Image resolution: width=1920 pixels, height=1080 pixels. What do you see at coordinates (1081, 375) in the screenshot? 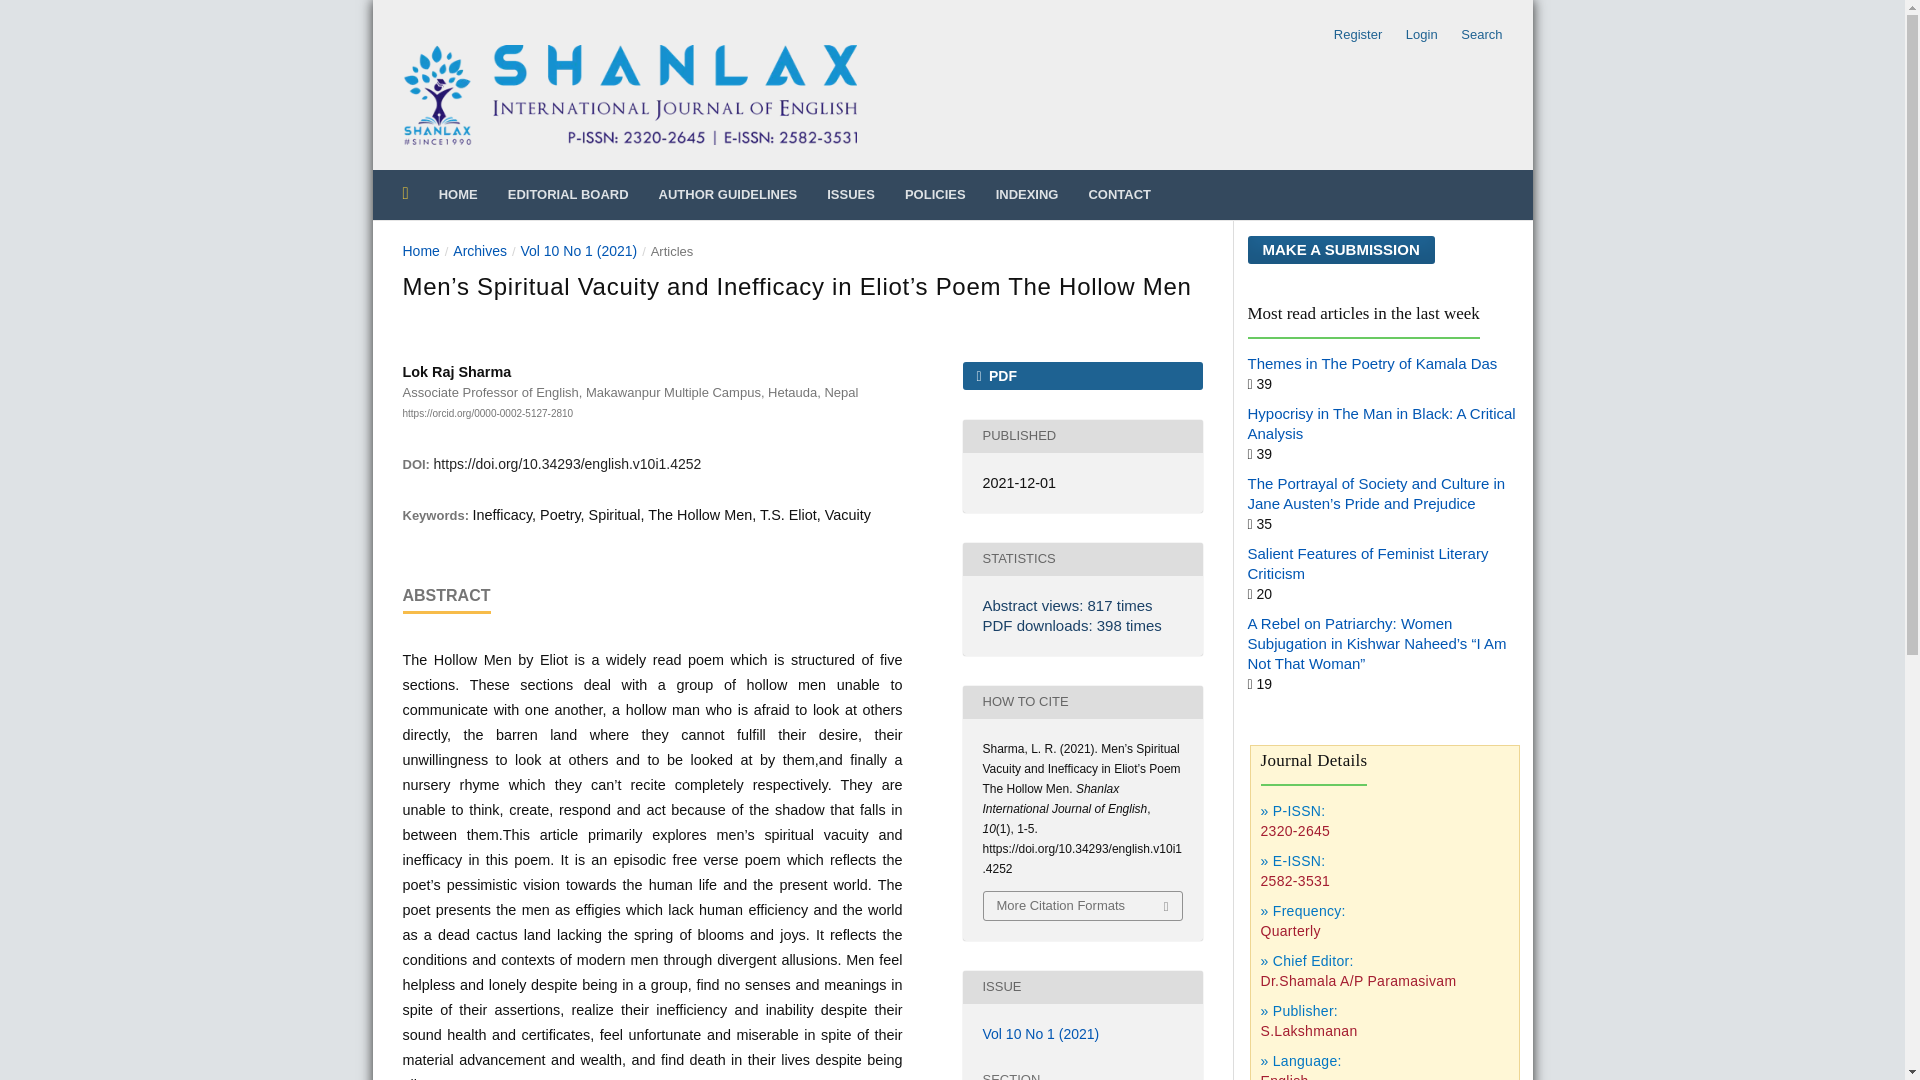
I see `PDF` at bounding box center [1081, 375].